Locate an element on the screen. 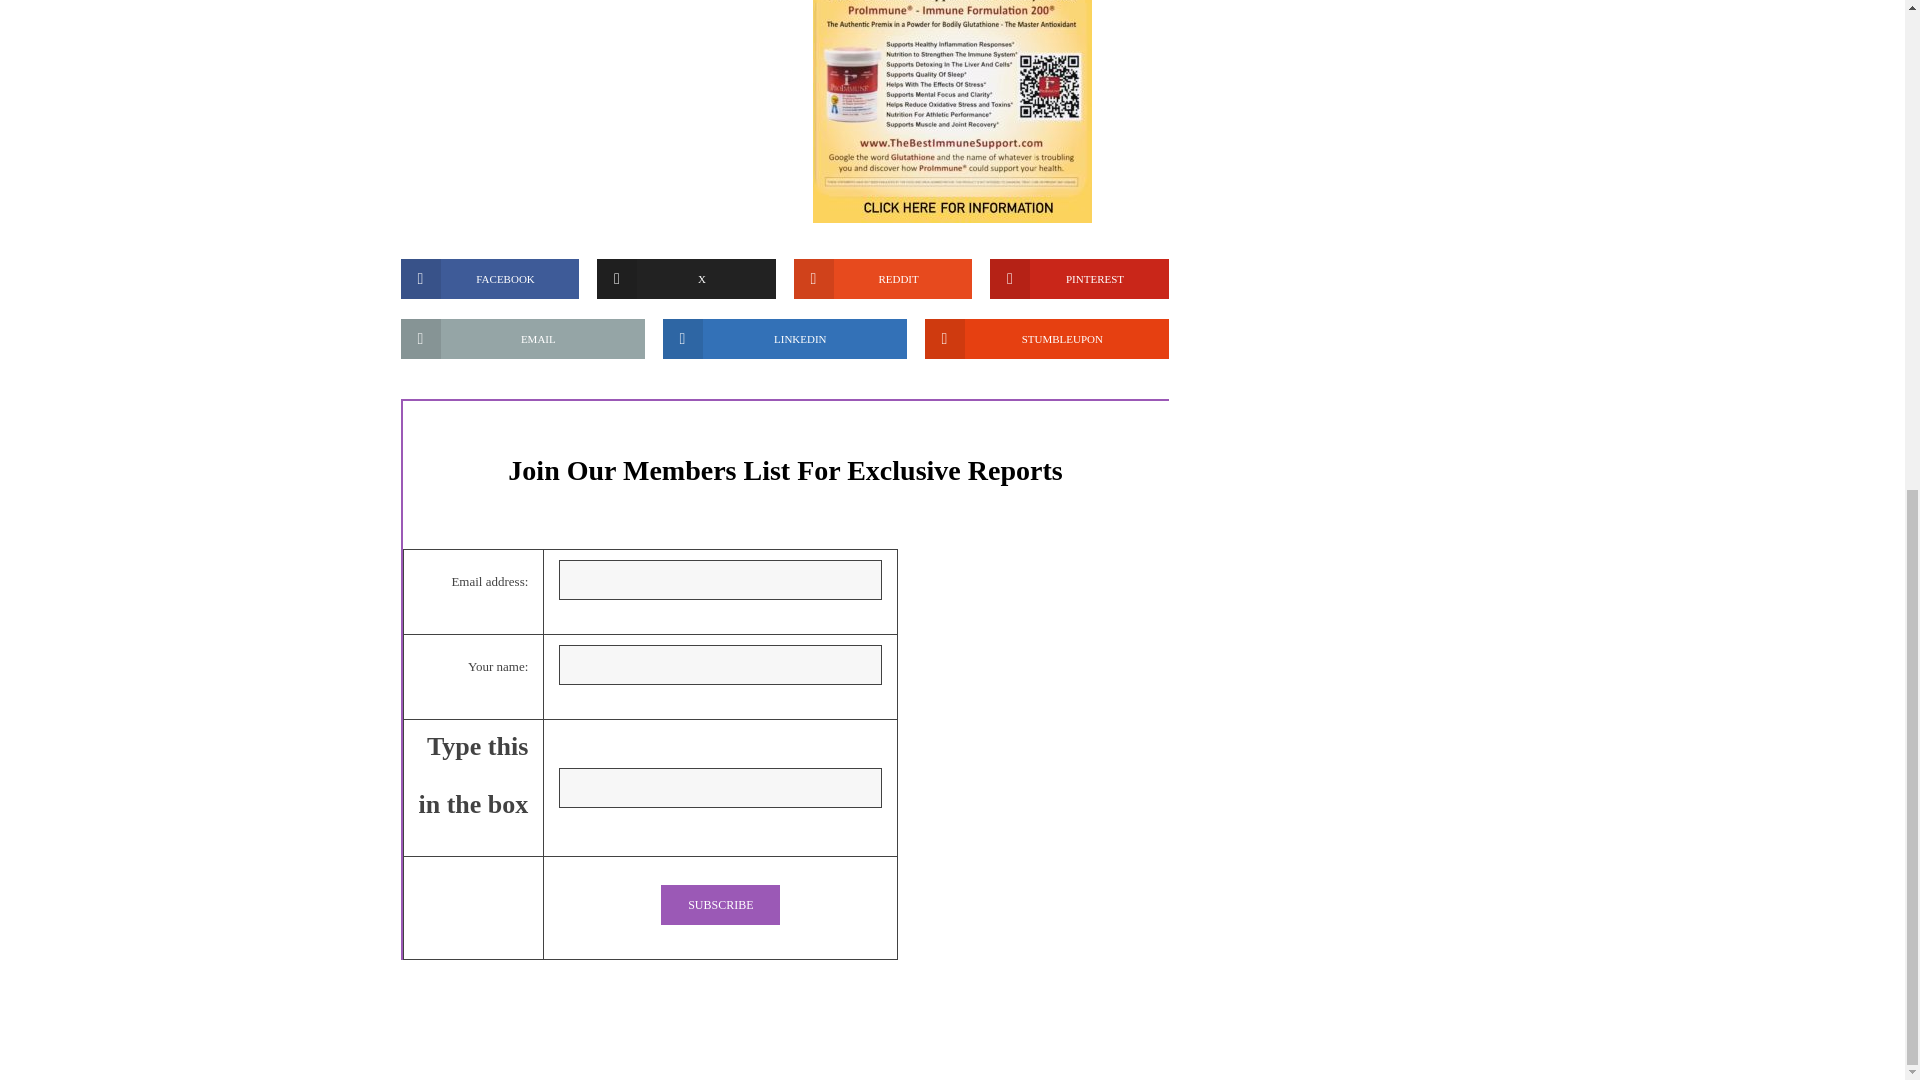 The image size is (1920, 1080). LINKEDIN is located at coordinates (784, 338).